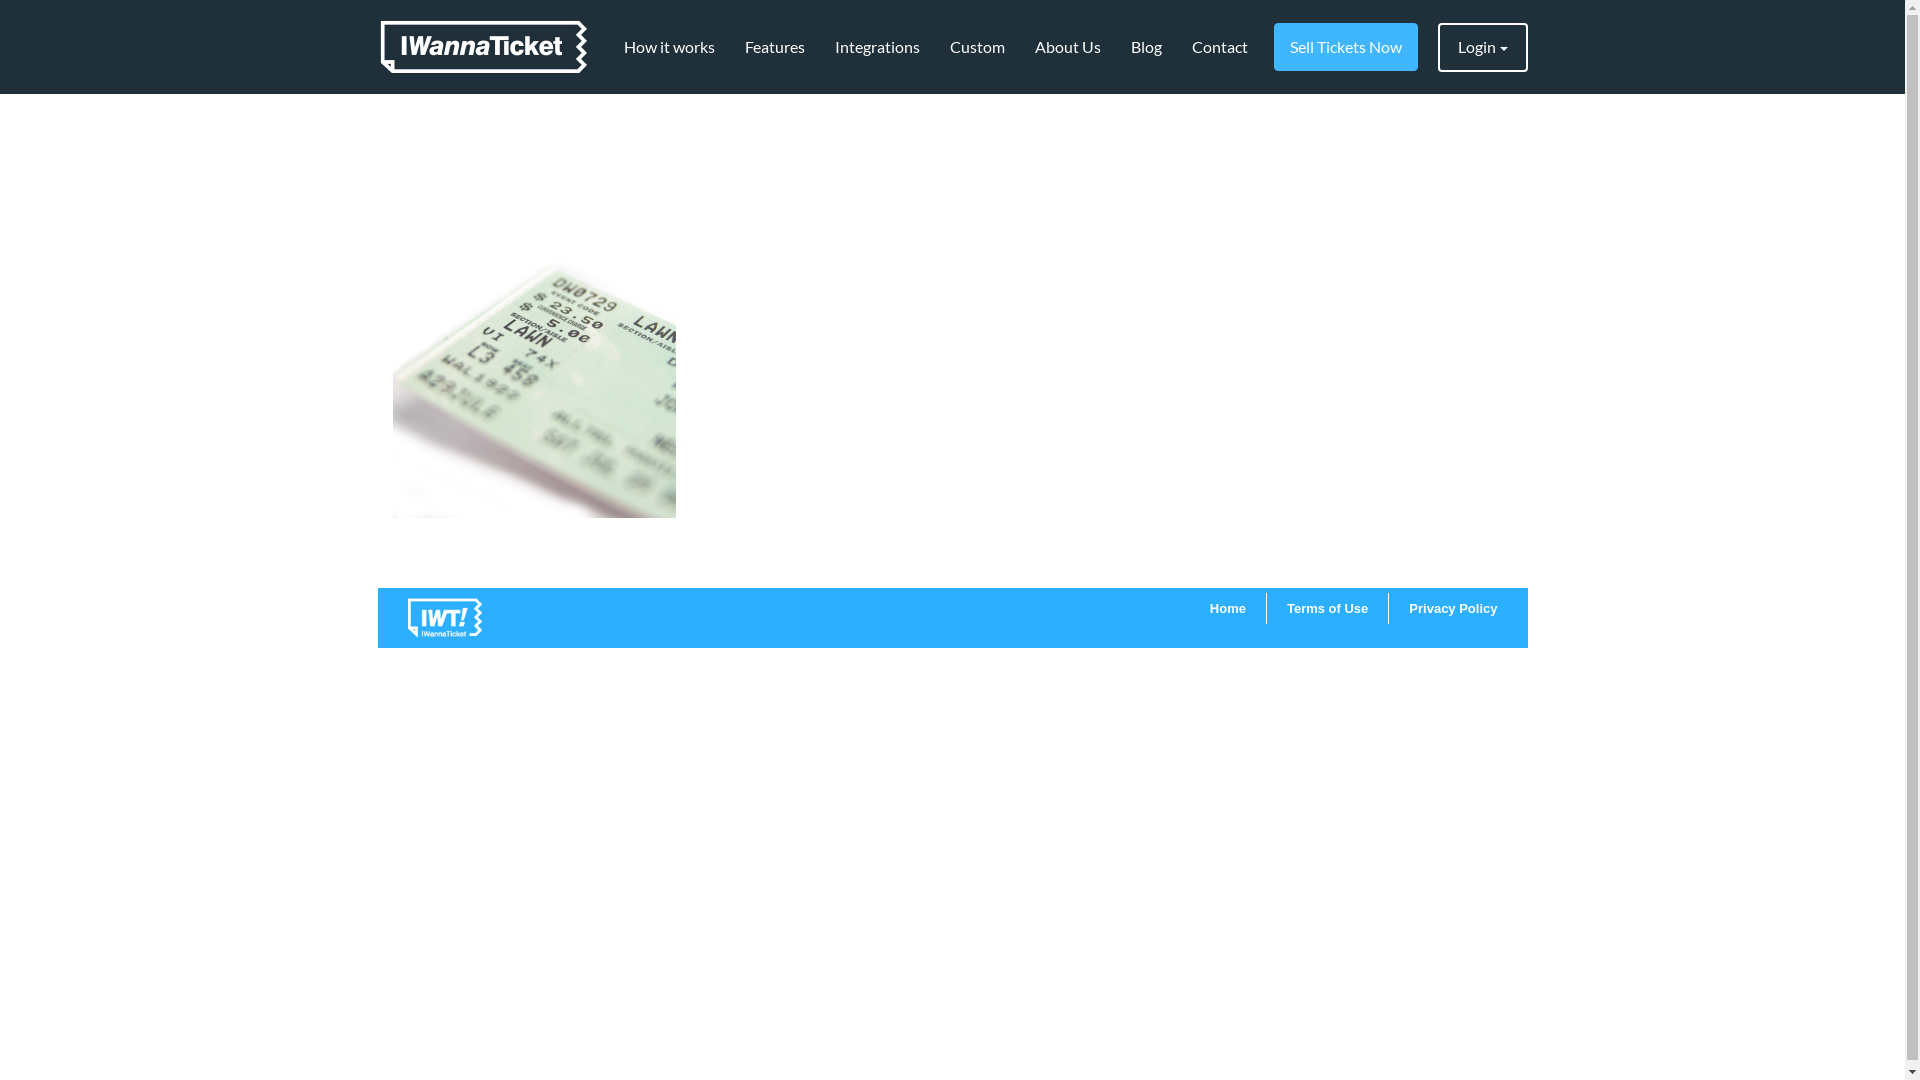  I want to click on IWannaTicket, so click(484, 47).